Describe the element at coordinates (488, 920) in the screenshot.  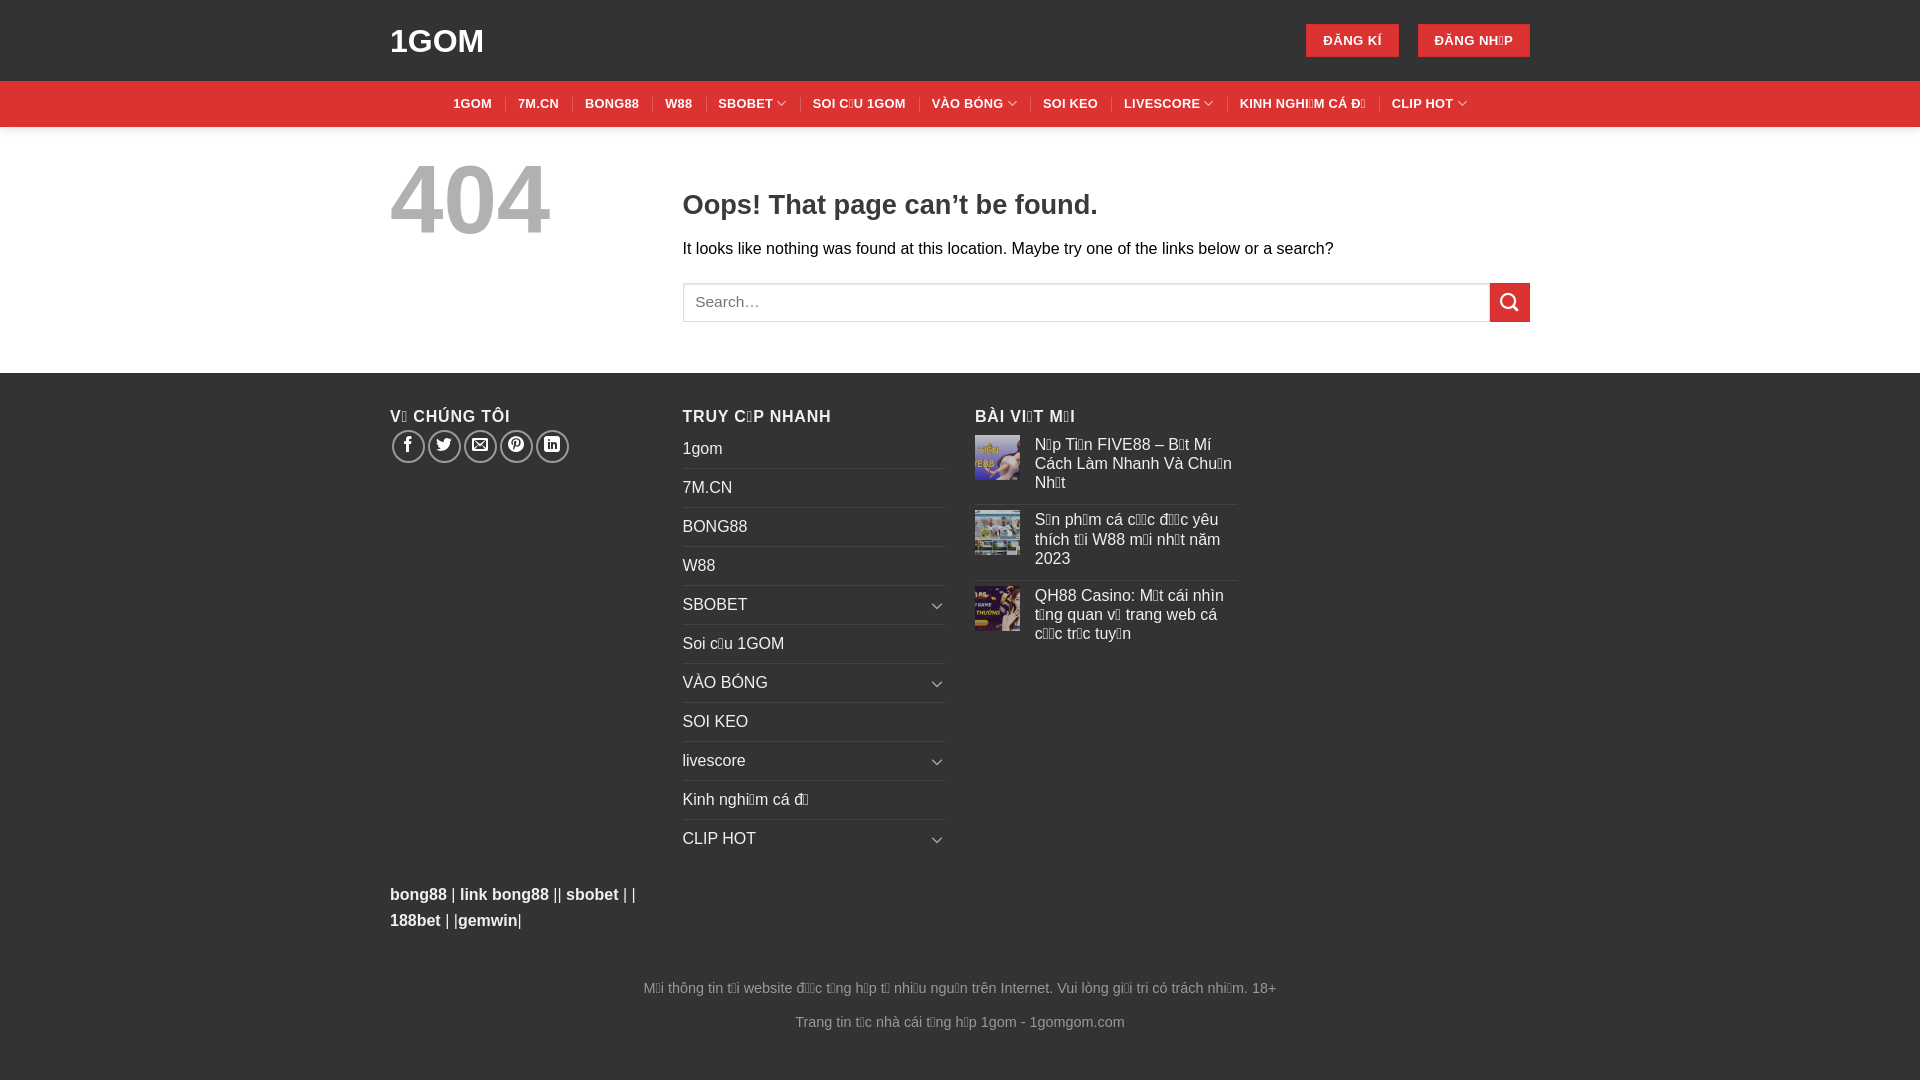
I see `gemwin` at that location.